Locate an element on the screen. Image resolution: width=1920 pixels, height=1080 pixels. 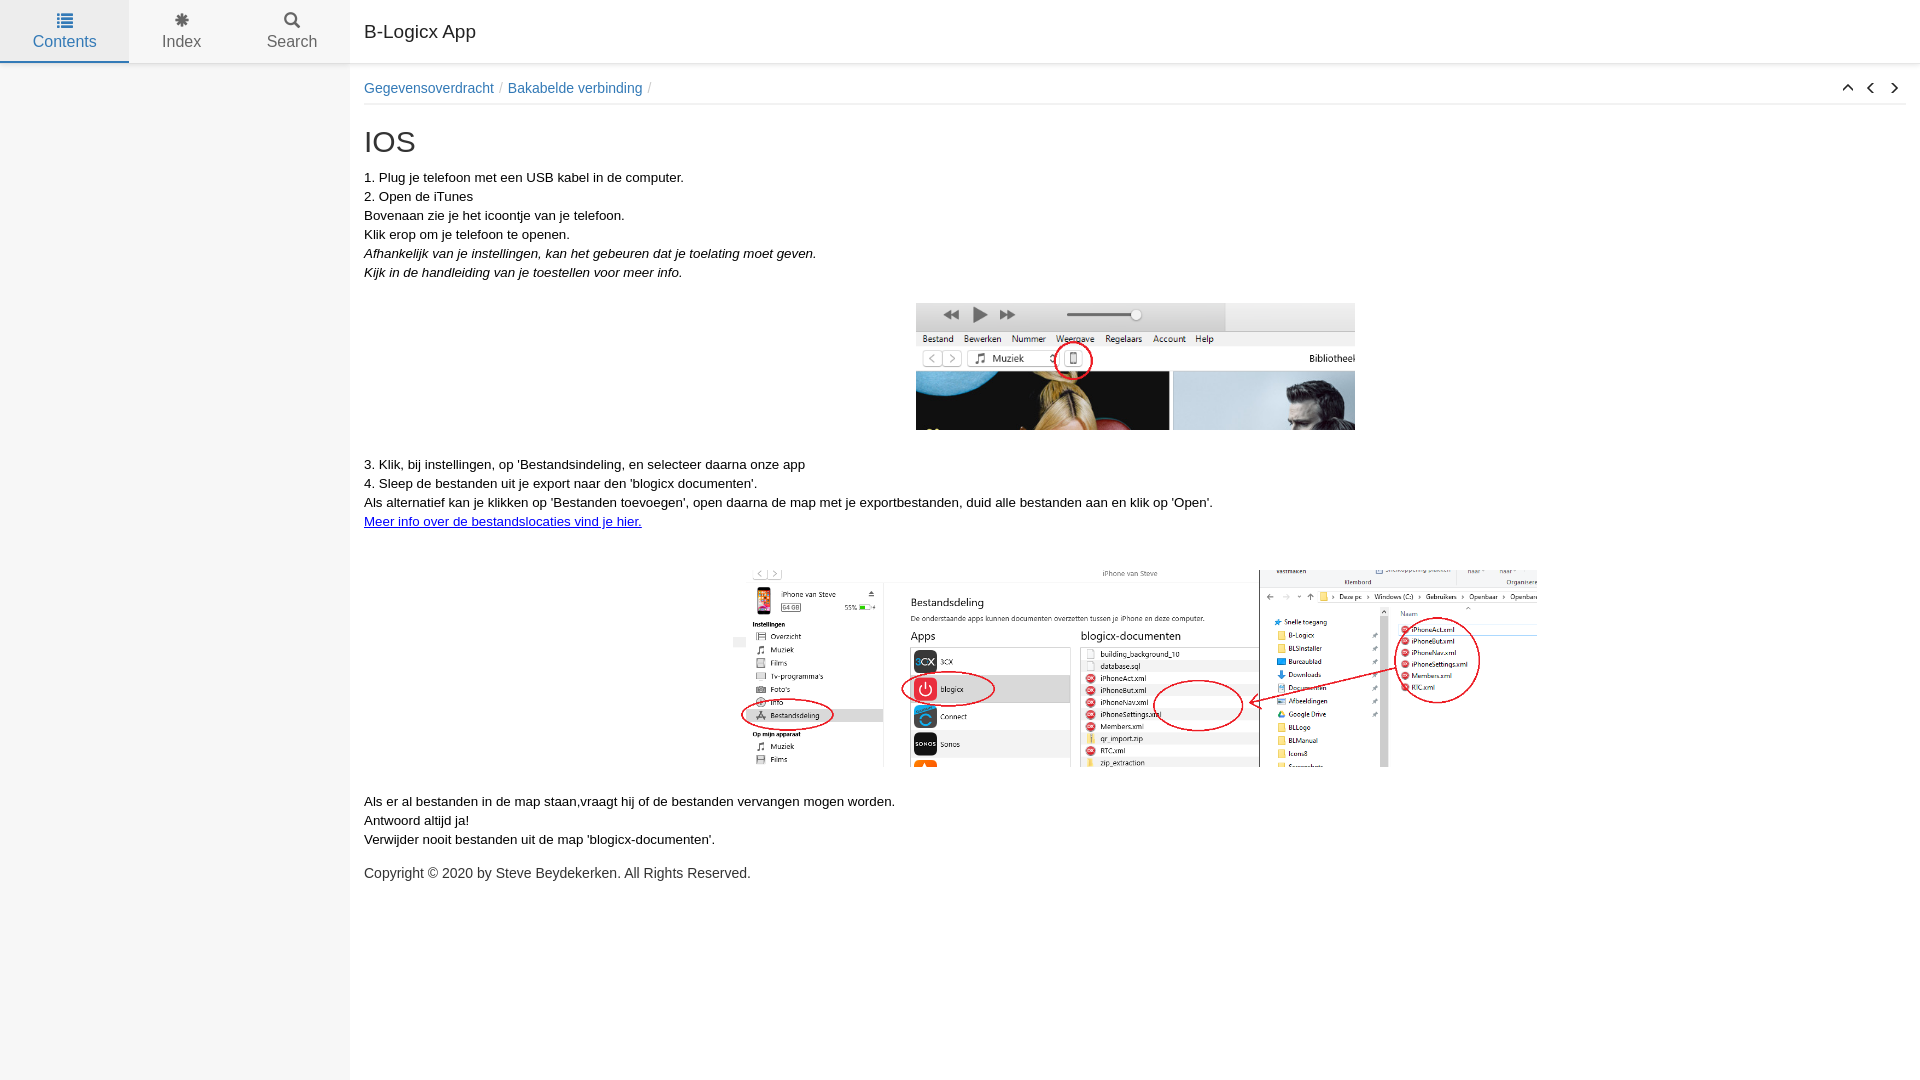
Bestandslocaties is located at coordinates (1894, 89).